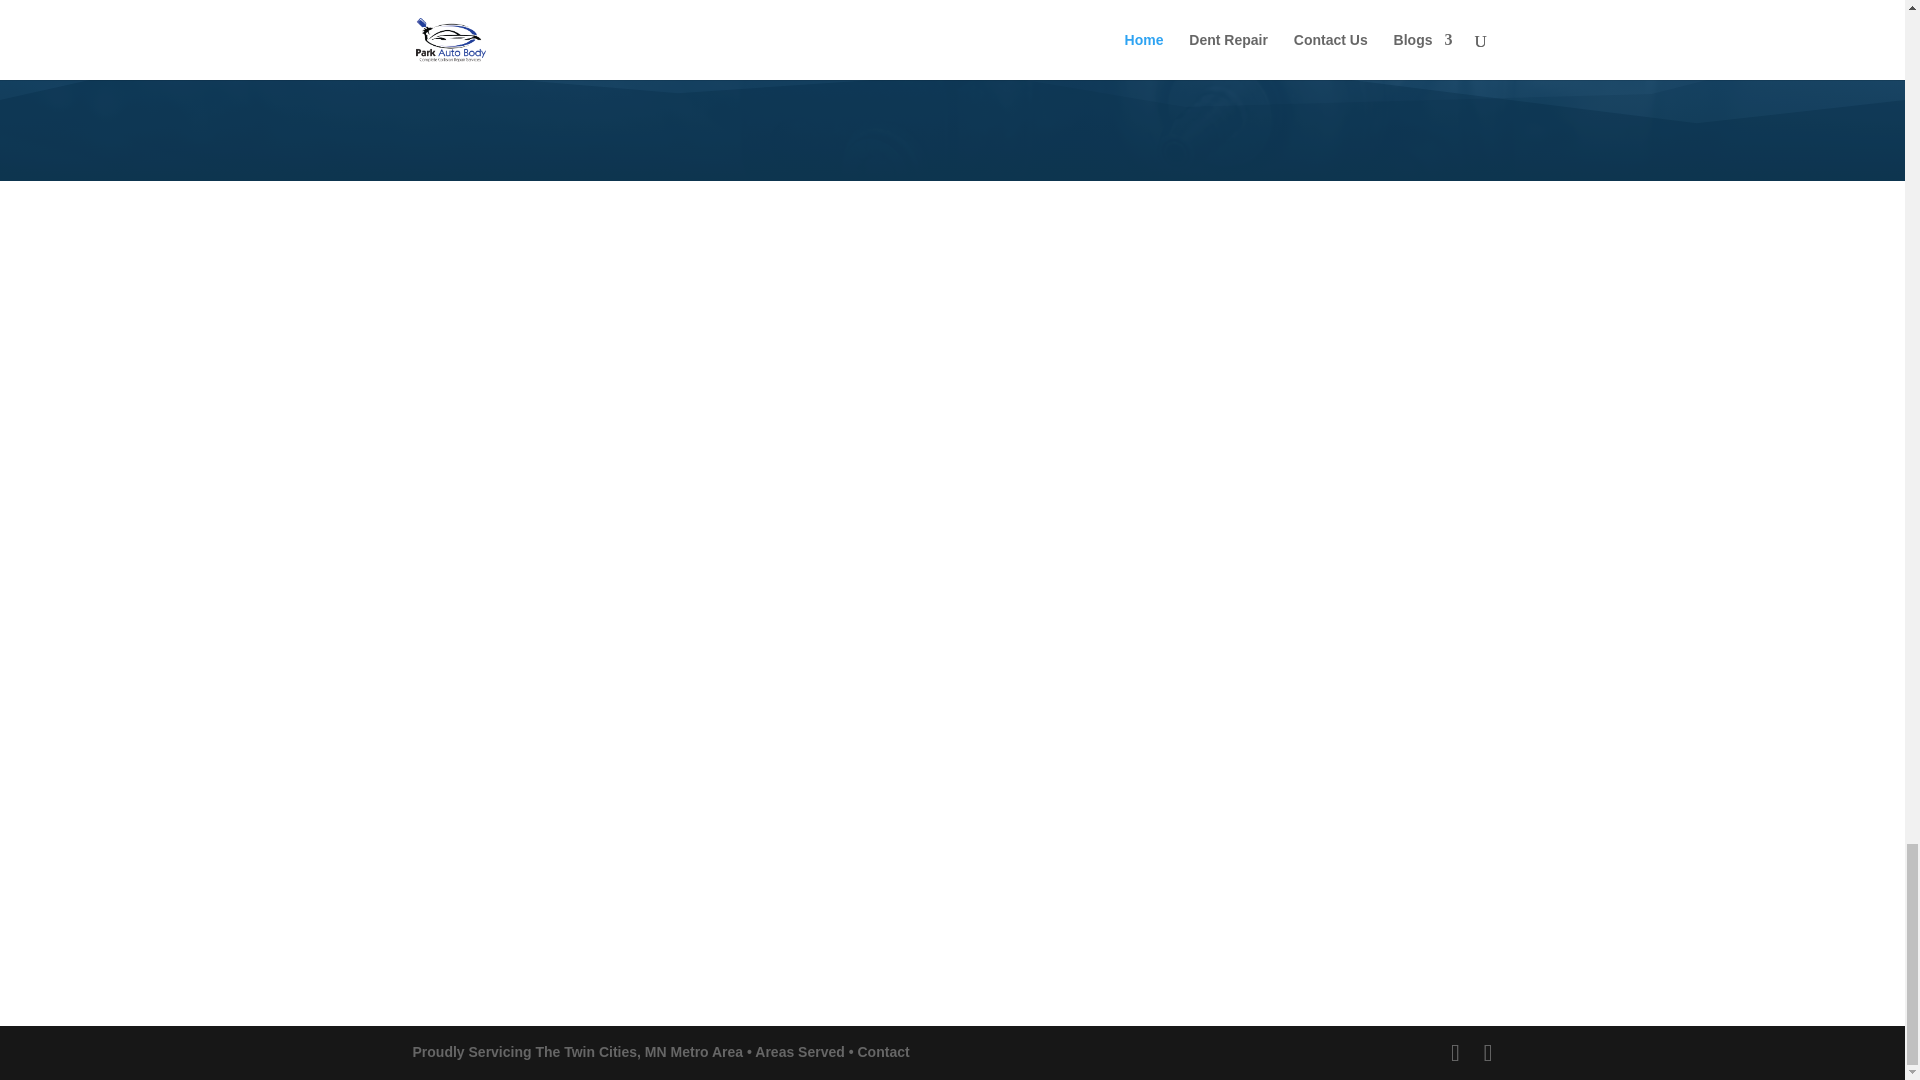 The width and height of the screenshot is (1920, 1080). What do you see at coordinates (884, 1052) in the screenshot?
I see `Contact` at bounding box center [884, 1052].